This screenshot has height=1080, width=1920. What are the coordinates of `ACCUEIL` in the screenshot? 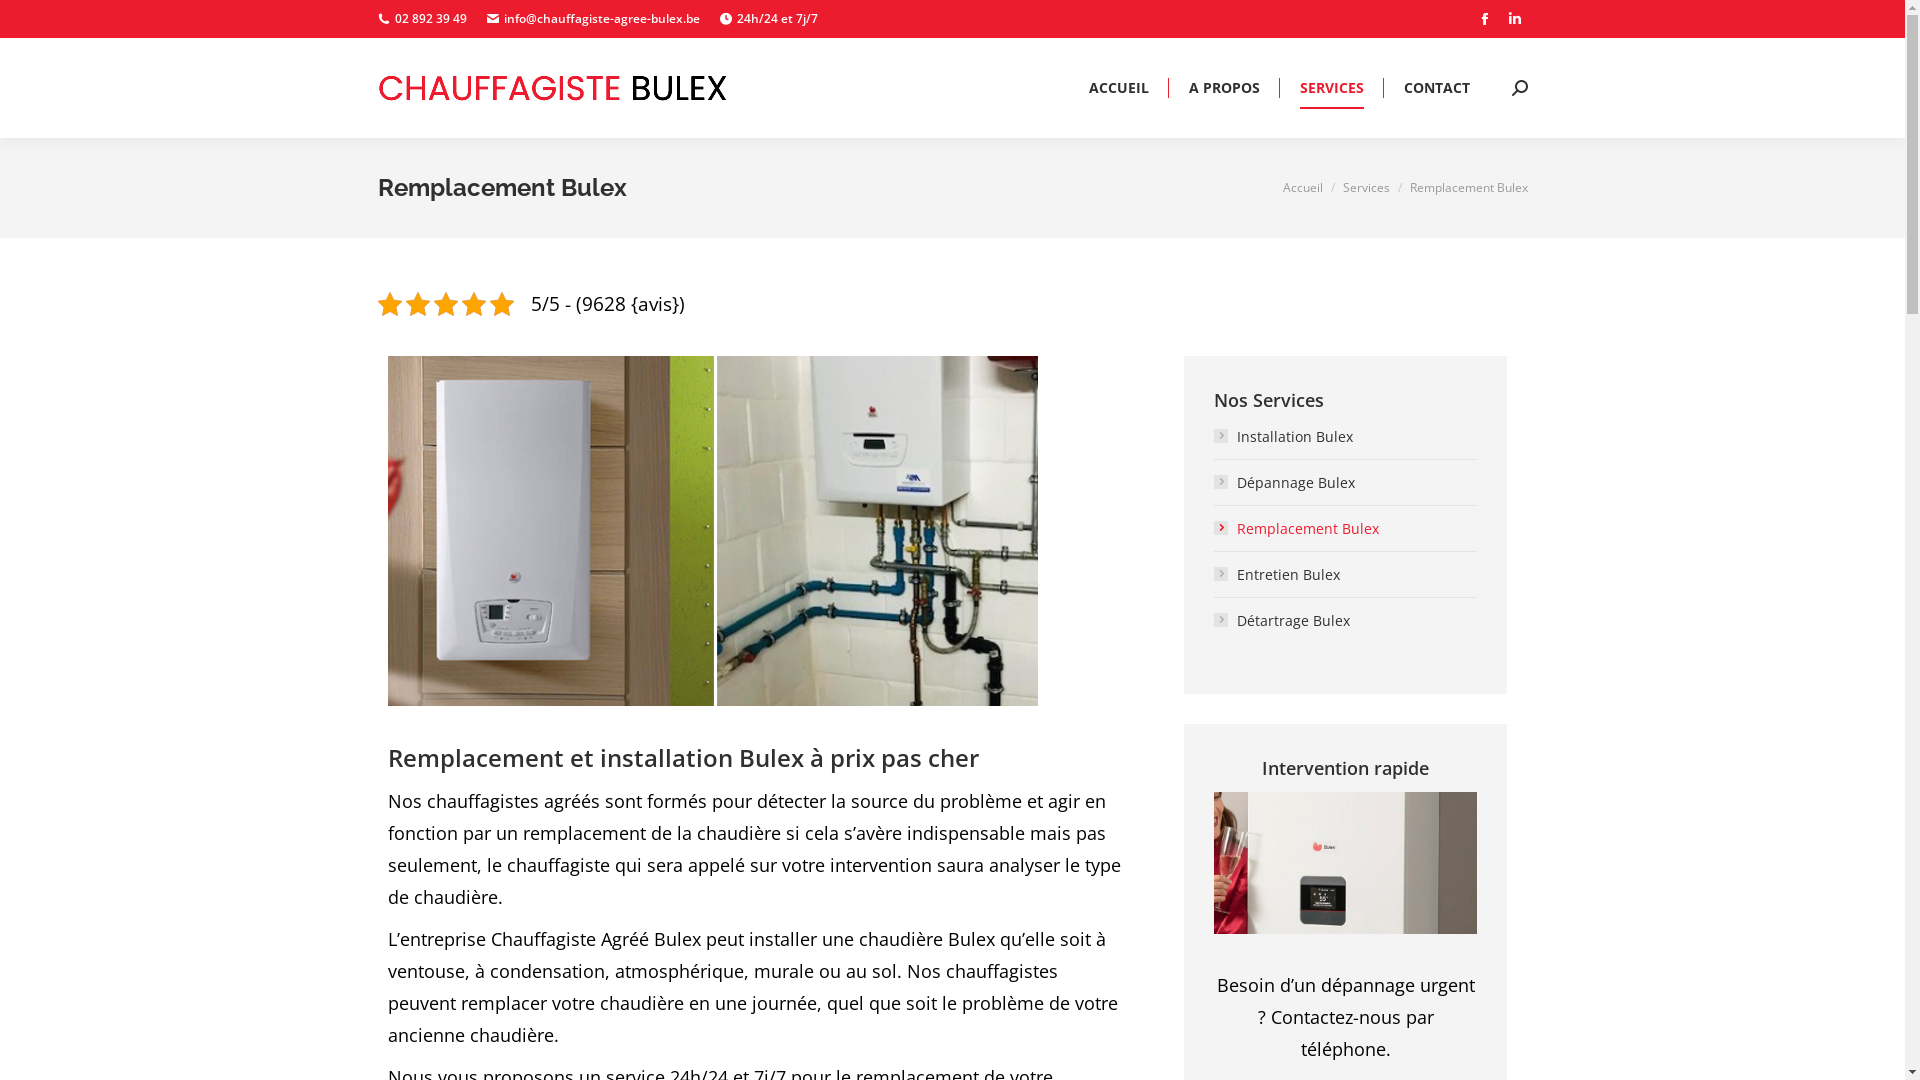 It's located at (1119, 88).